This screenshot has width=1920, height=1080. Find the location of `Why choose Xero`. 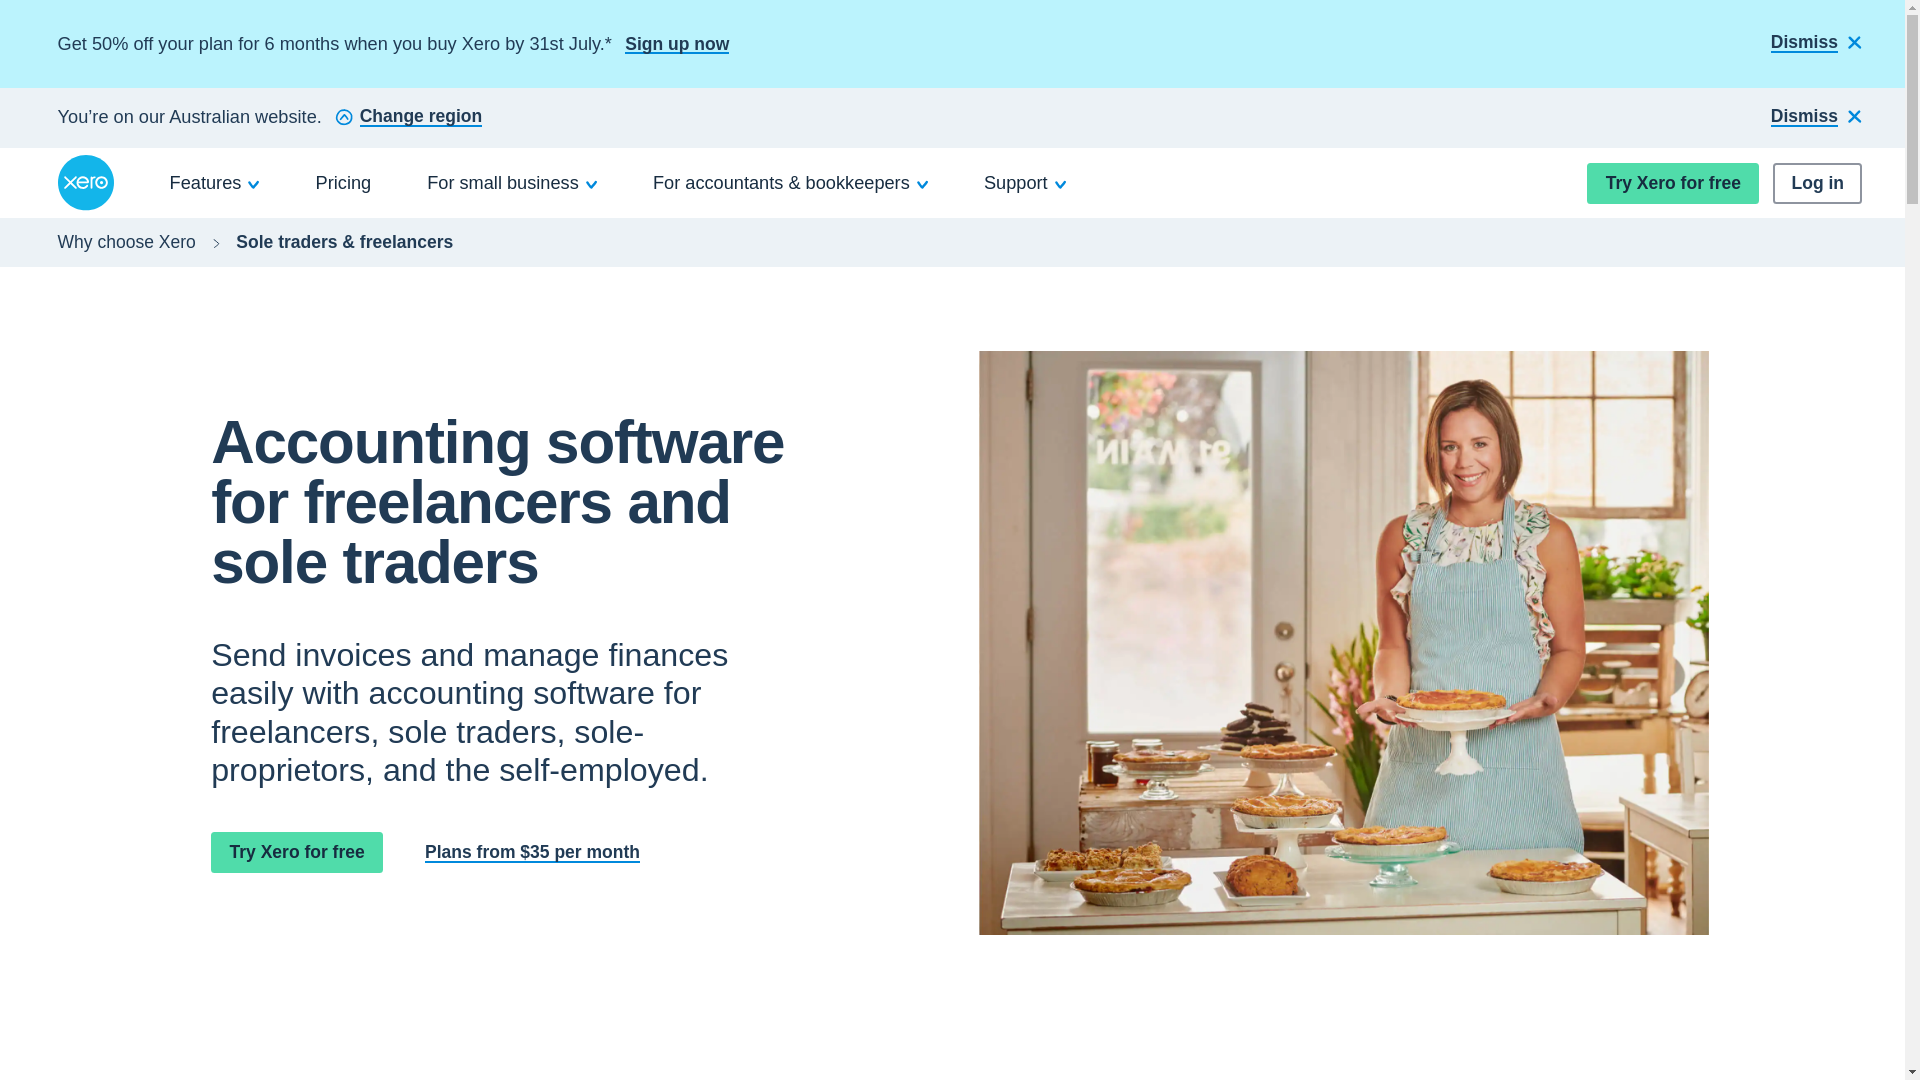

Why choose Xero is located at coordinates (126, 242).